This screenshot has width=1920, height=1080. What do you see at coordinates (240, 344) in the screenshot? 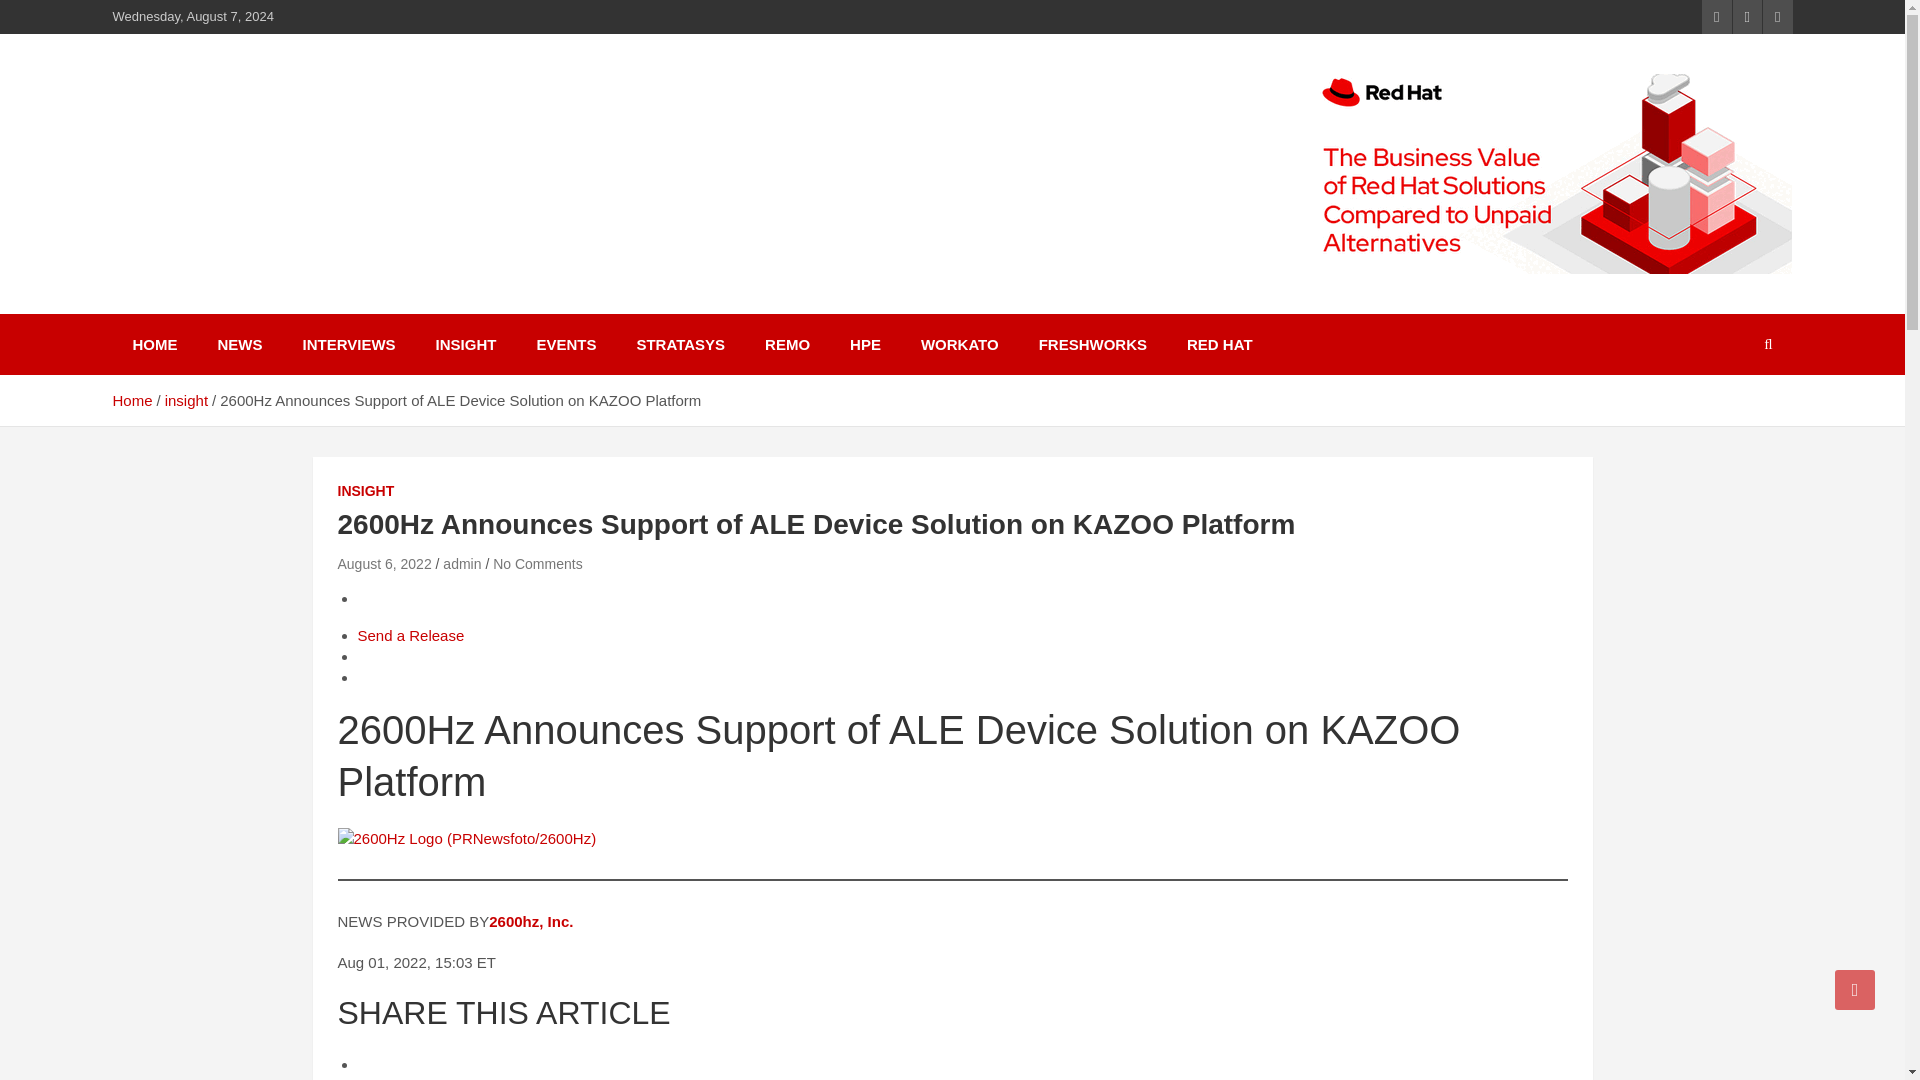
I see `NEWS` at bounding box center [240, 344].